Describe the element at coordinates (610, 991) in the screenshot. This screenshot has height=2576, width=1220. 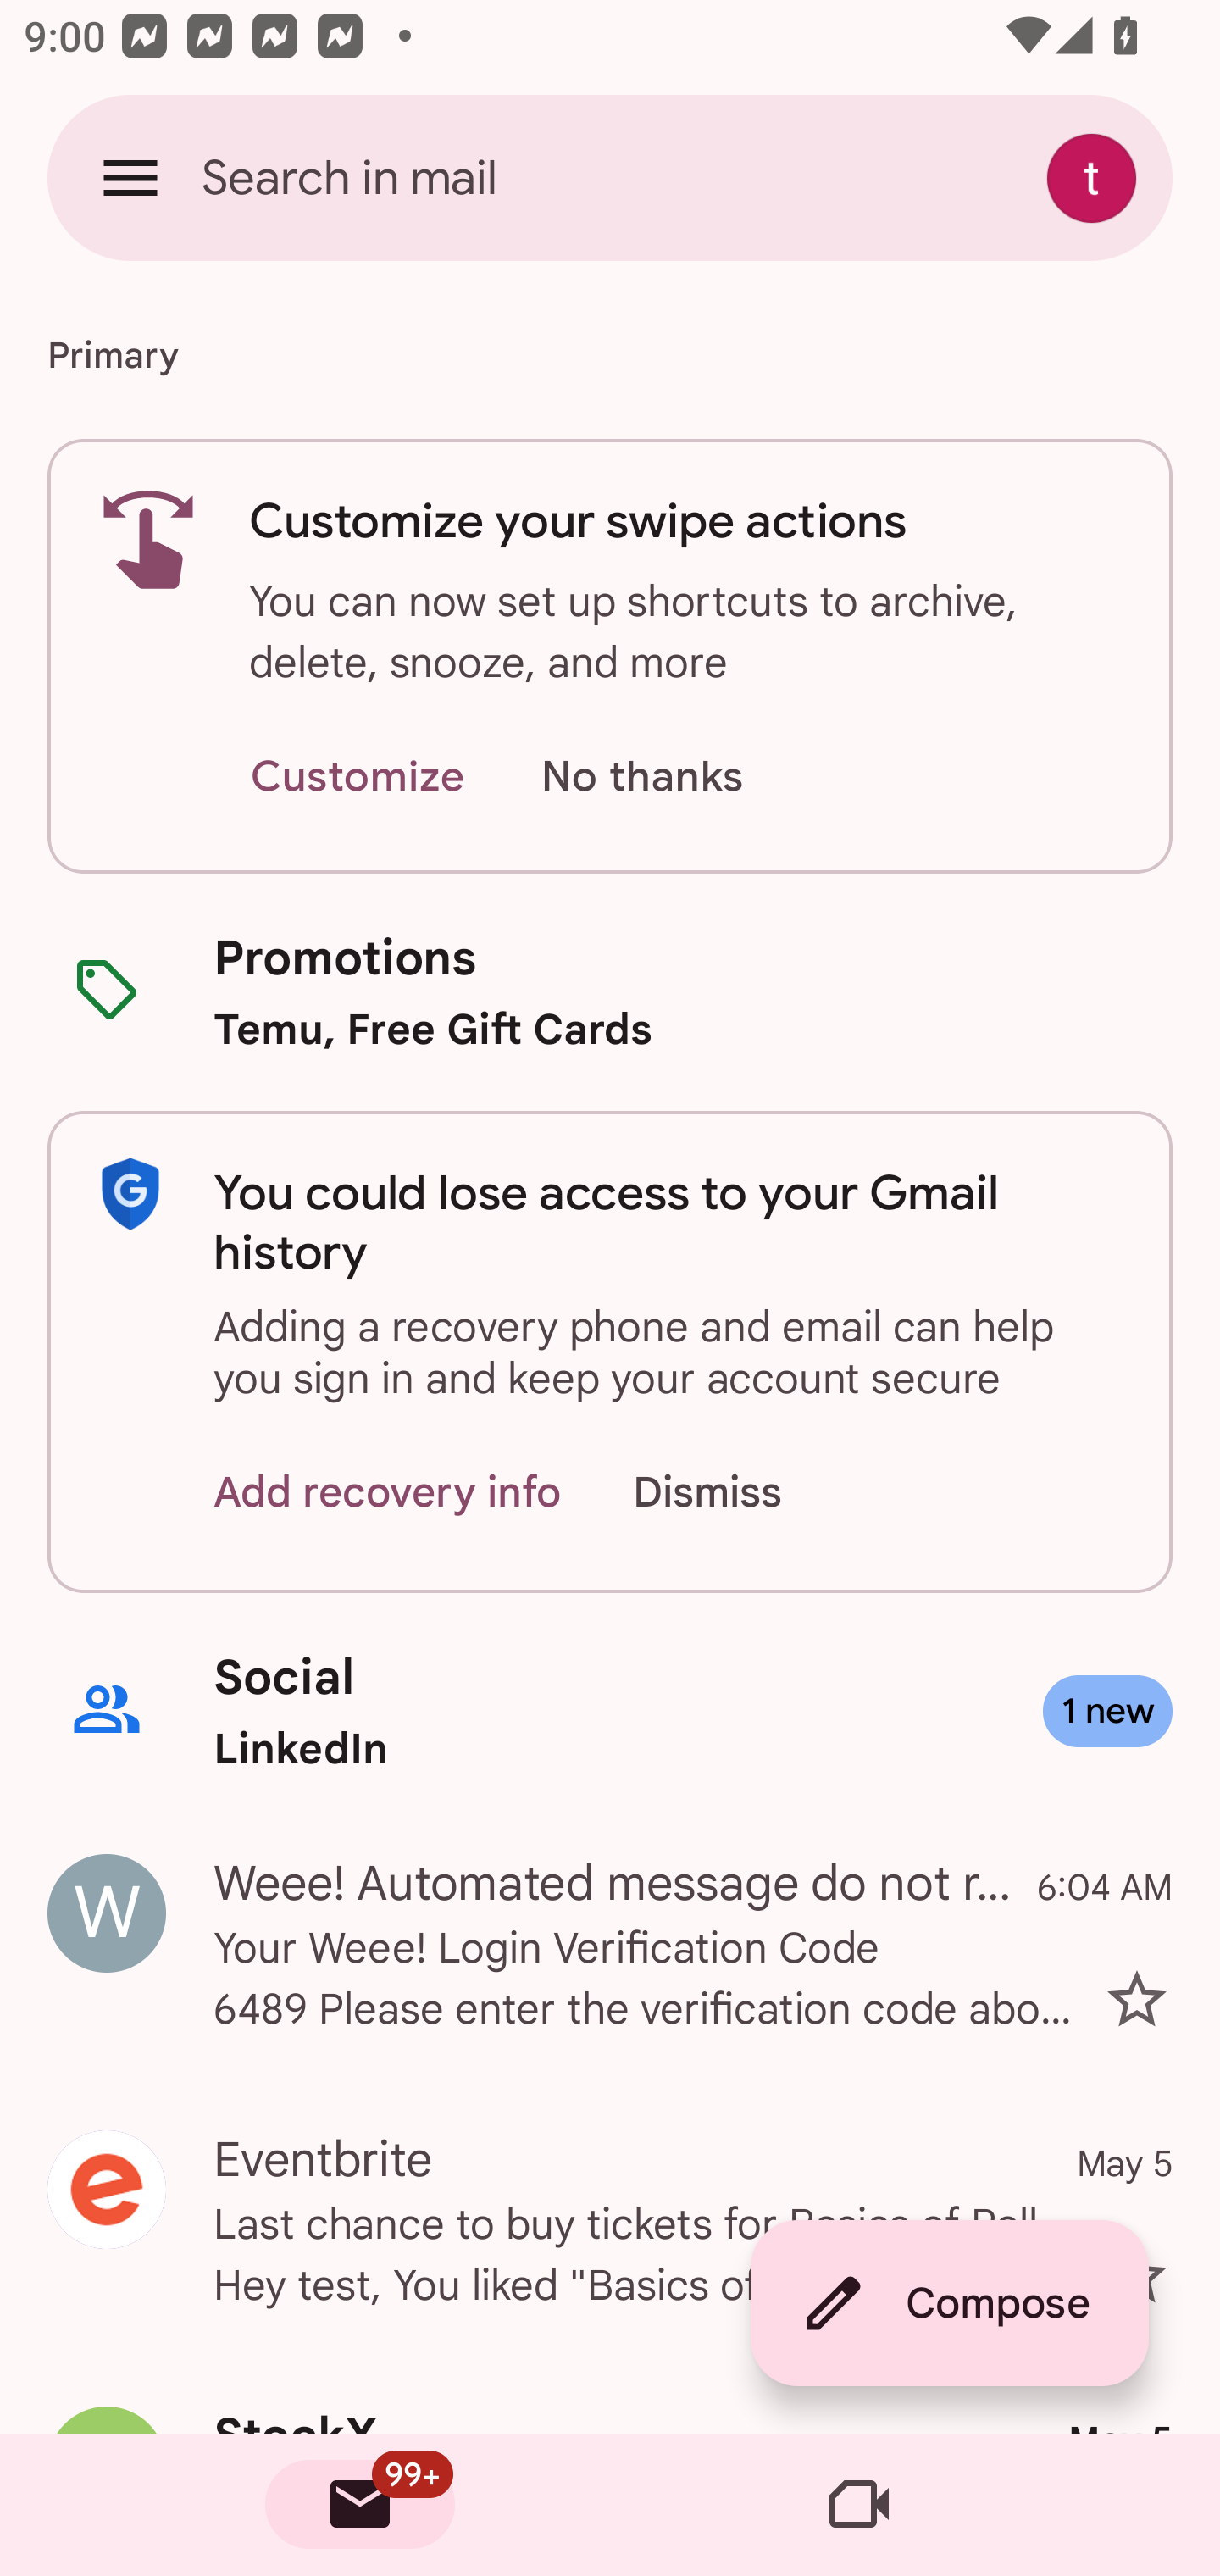
I see `Promotions Temu, Free Gift Cards` at that location.